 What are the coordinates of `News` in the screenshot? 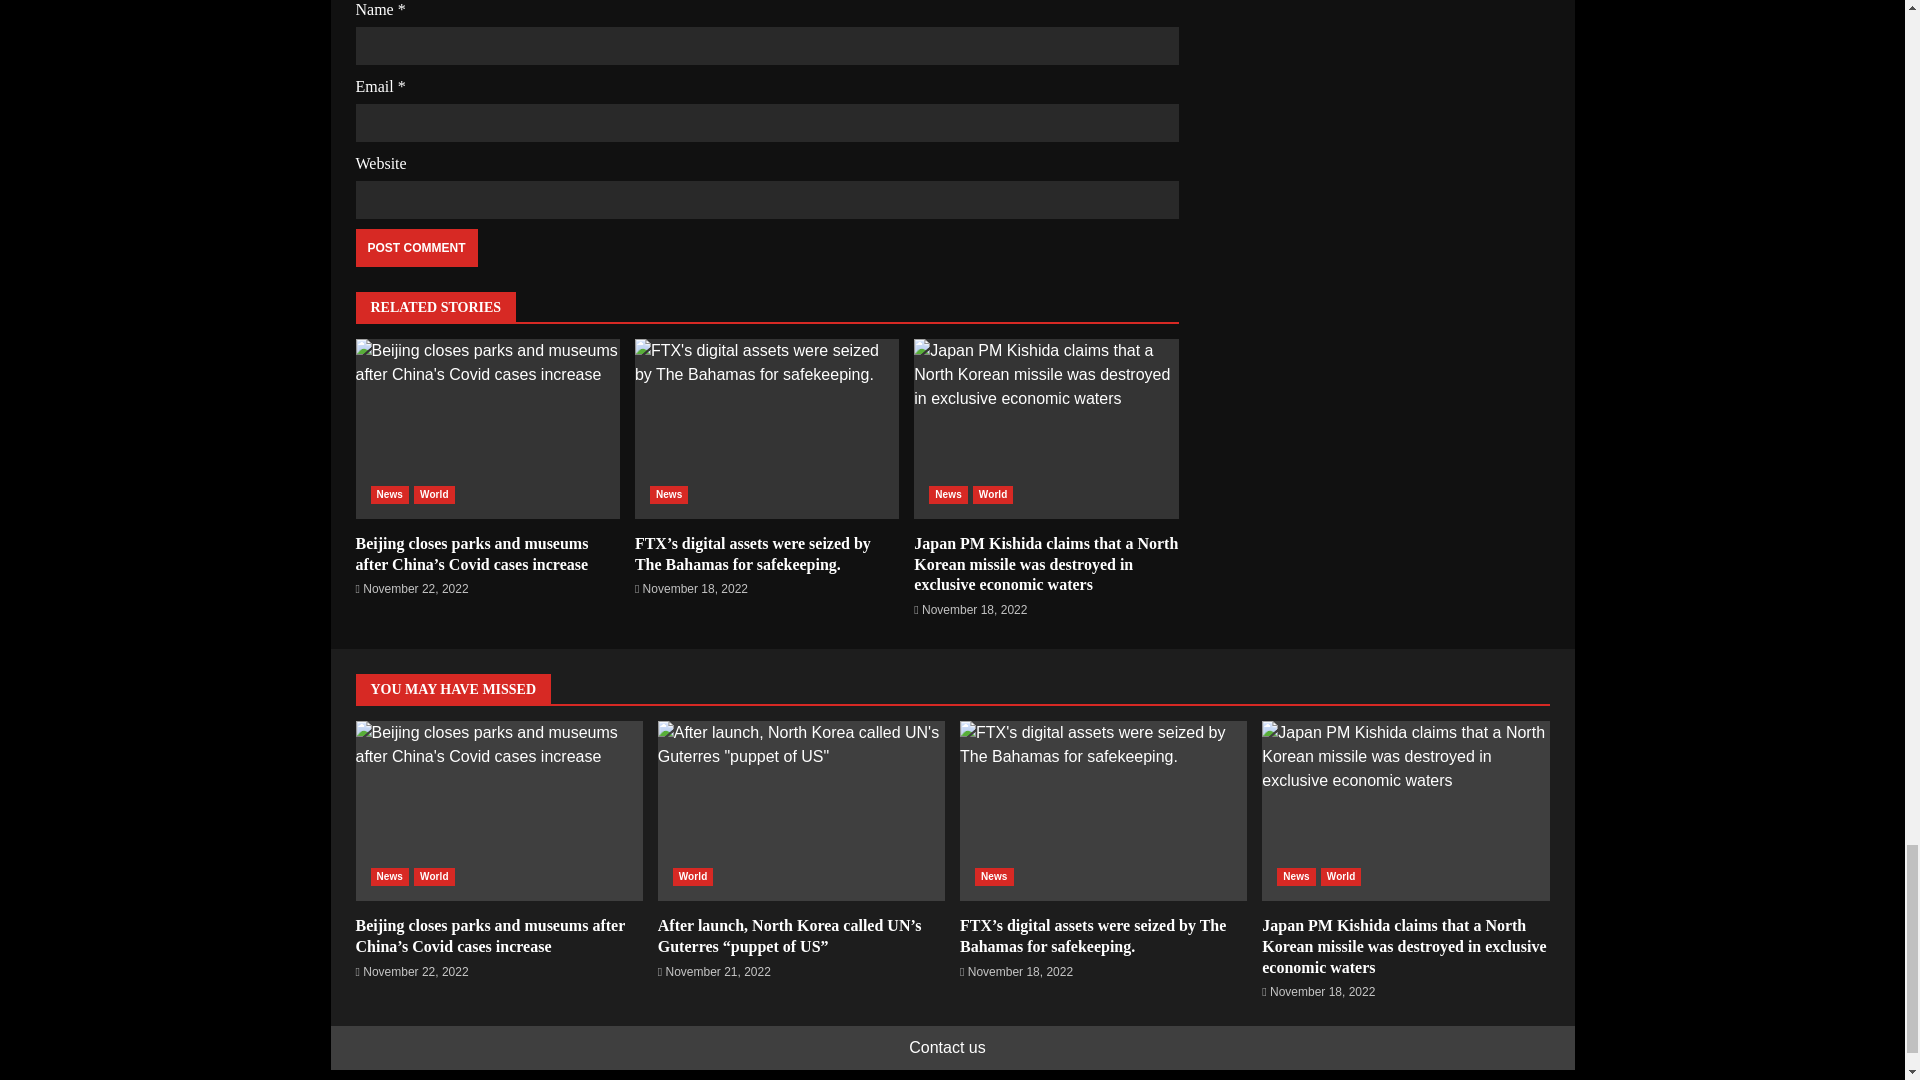 It's located at (670, 495).